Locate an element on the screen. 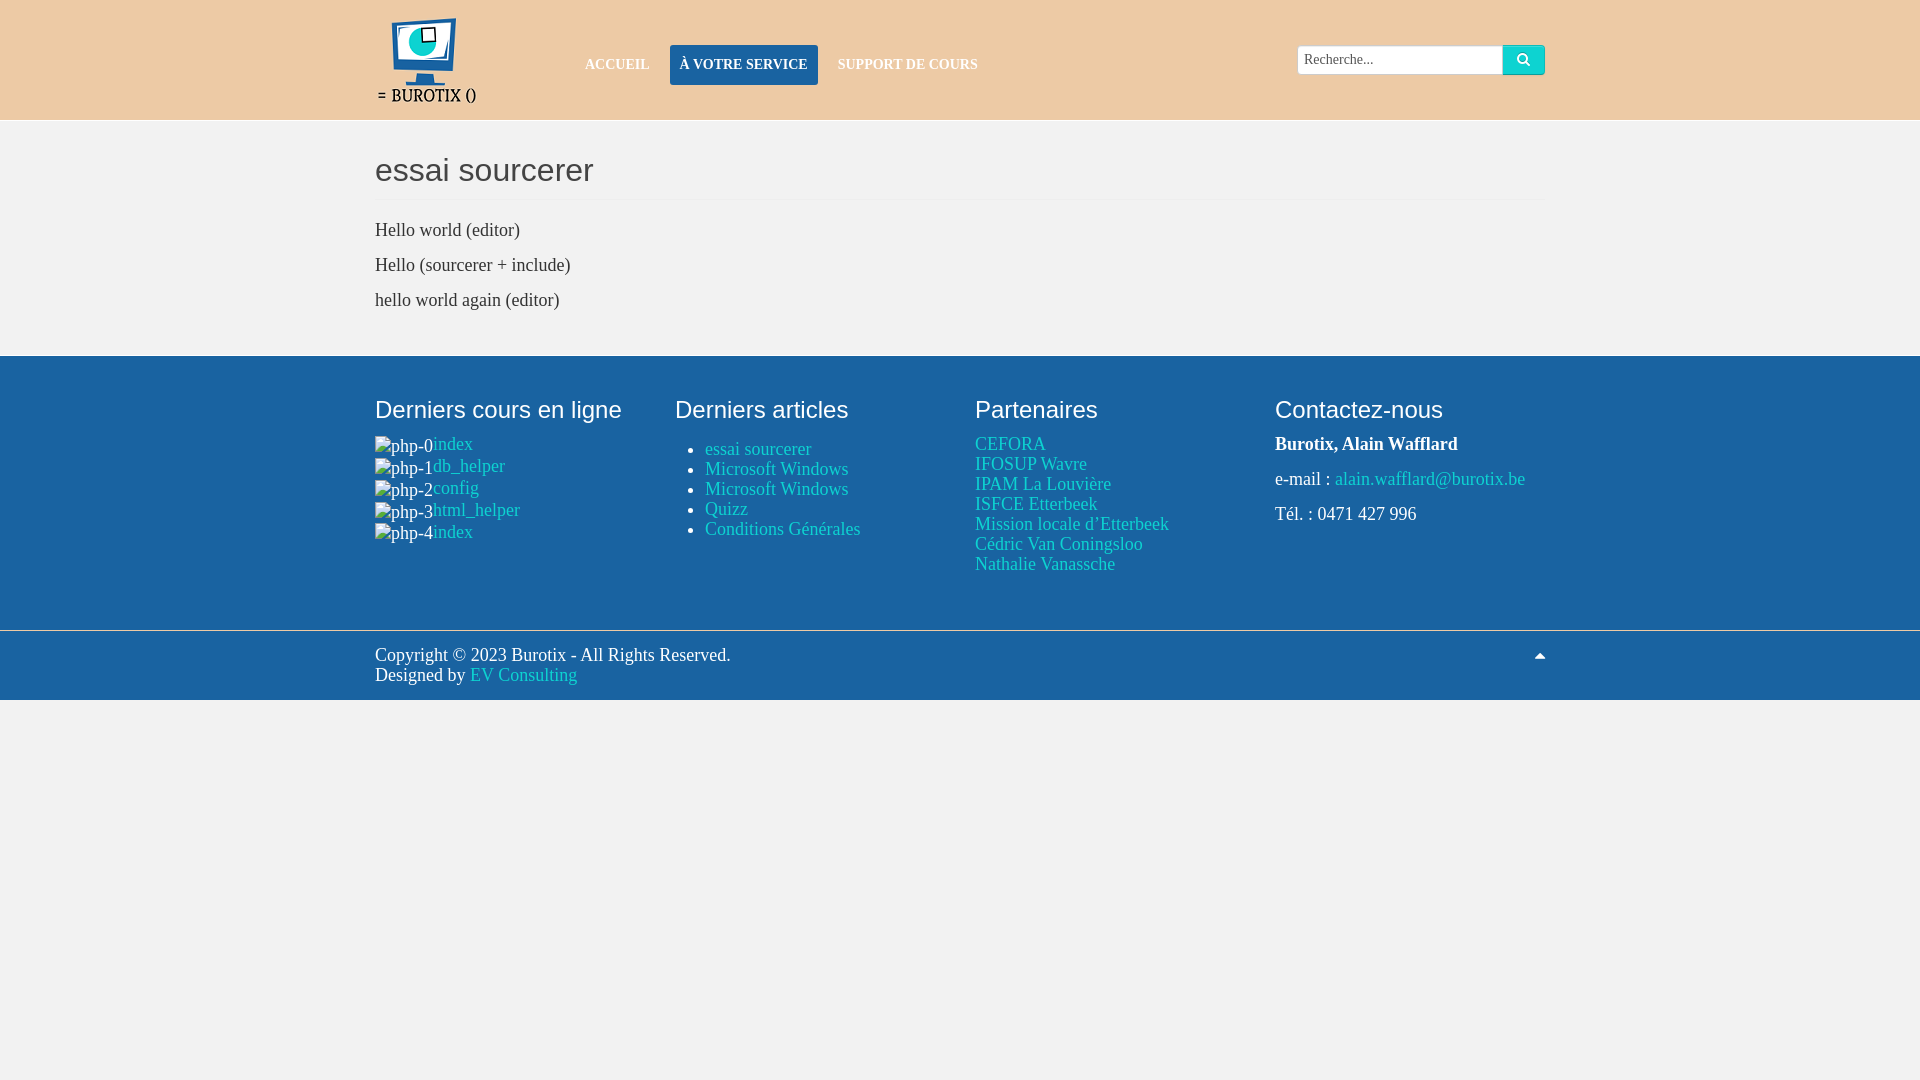  ACCUEIL is located at coordinates (618, 65).